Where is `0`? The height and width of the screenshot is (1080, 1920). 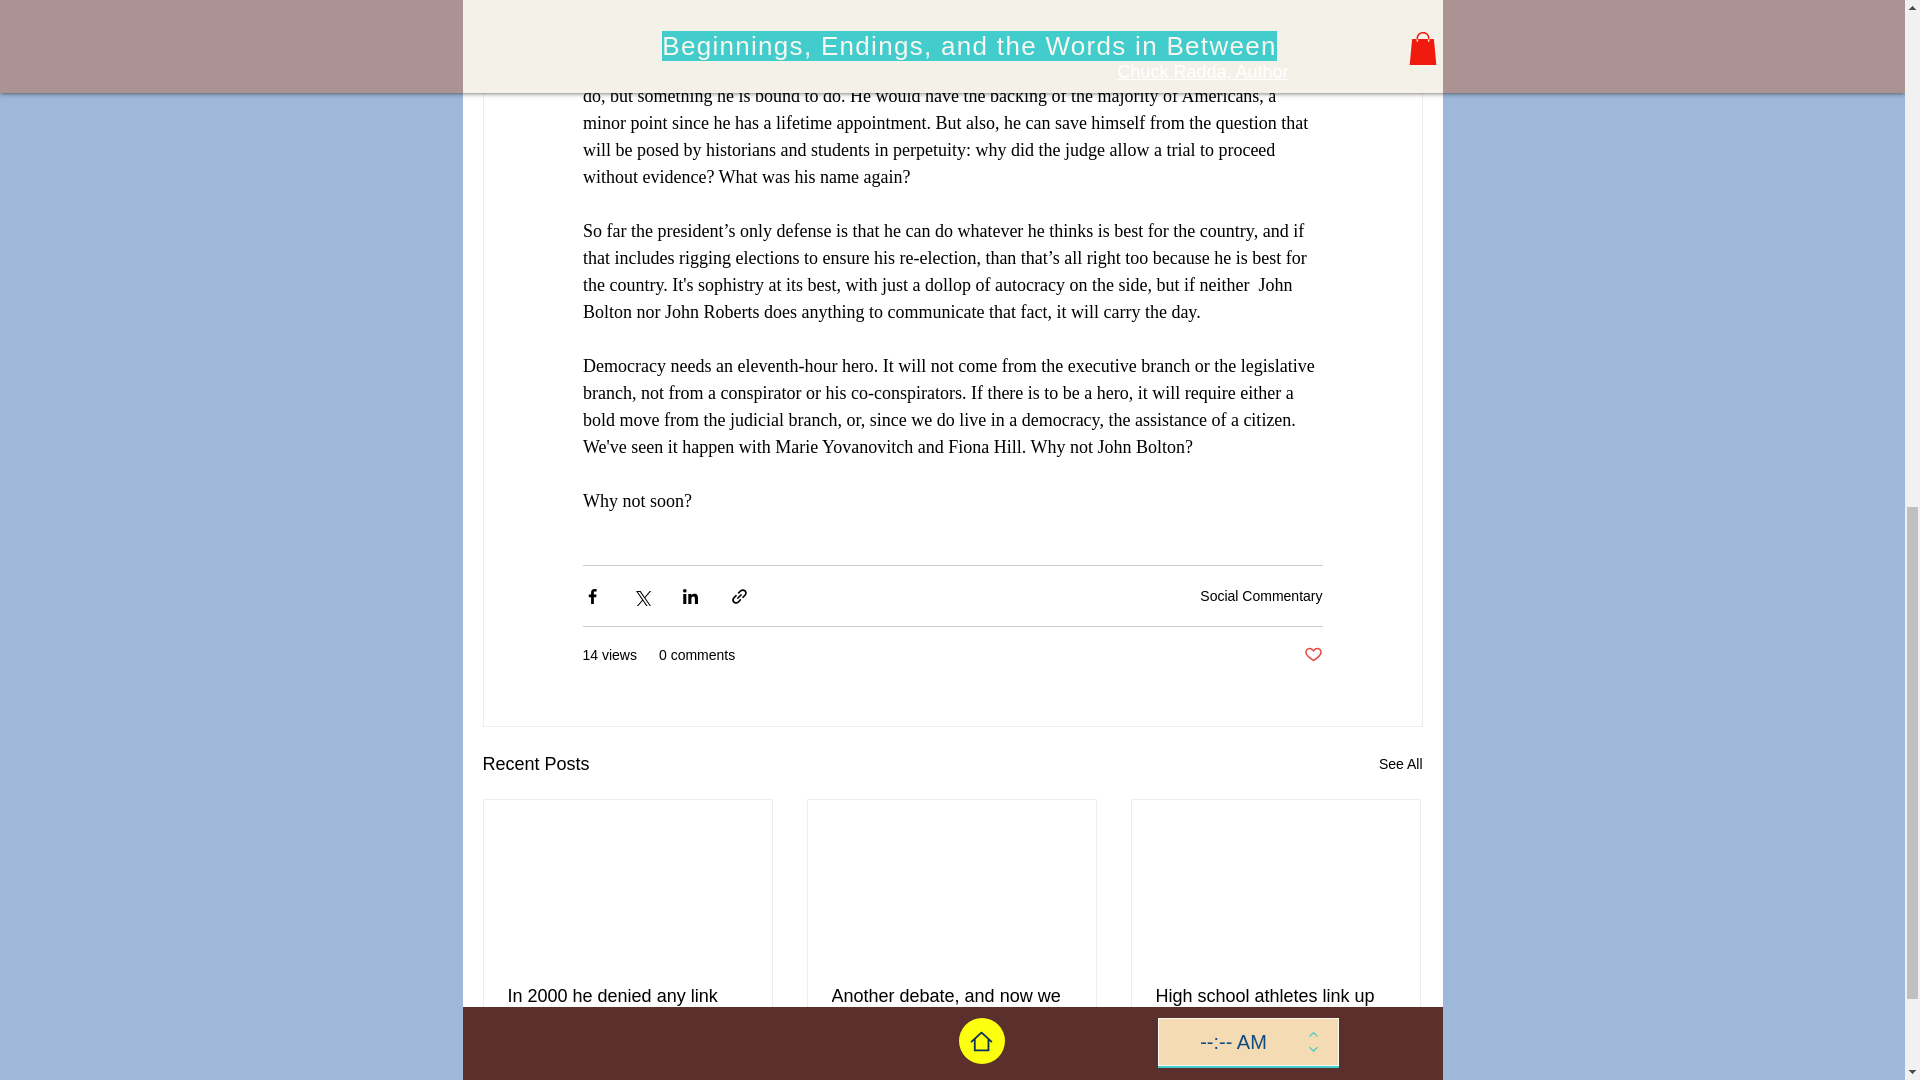 0 is located at coordinates (1386, 1074).